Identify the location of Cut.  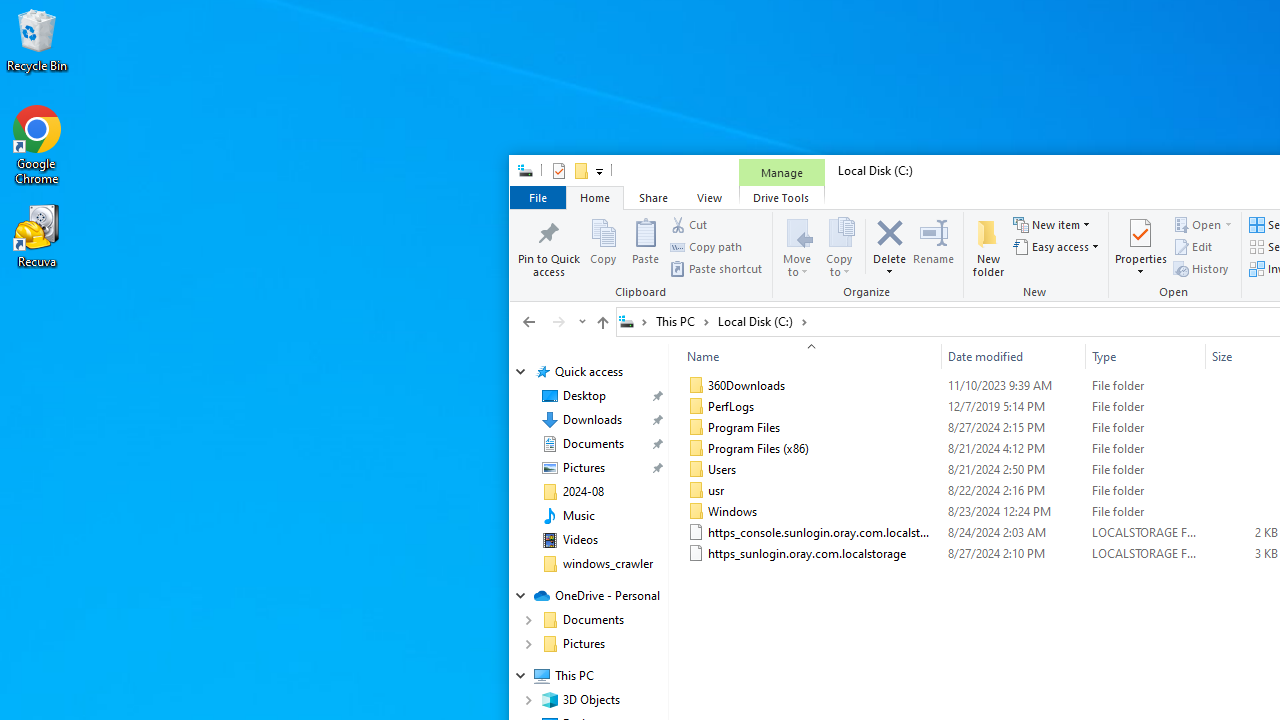
(688, 224).